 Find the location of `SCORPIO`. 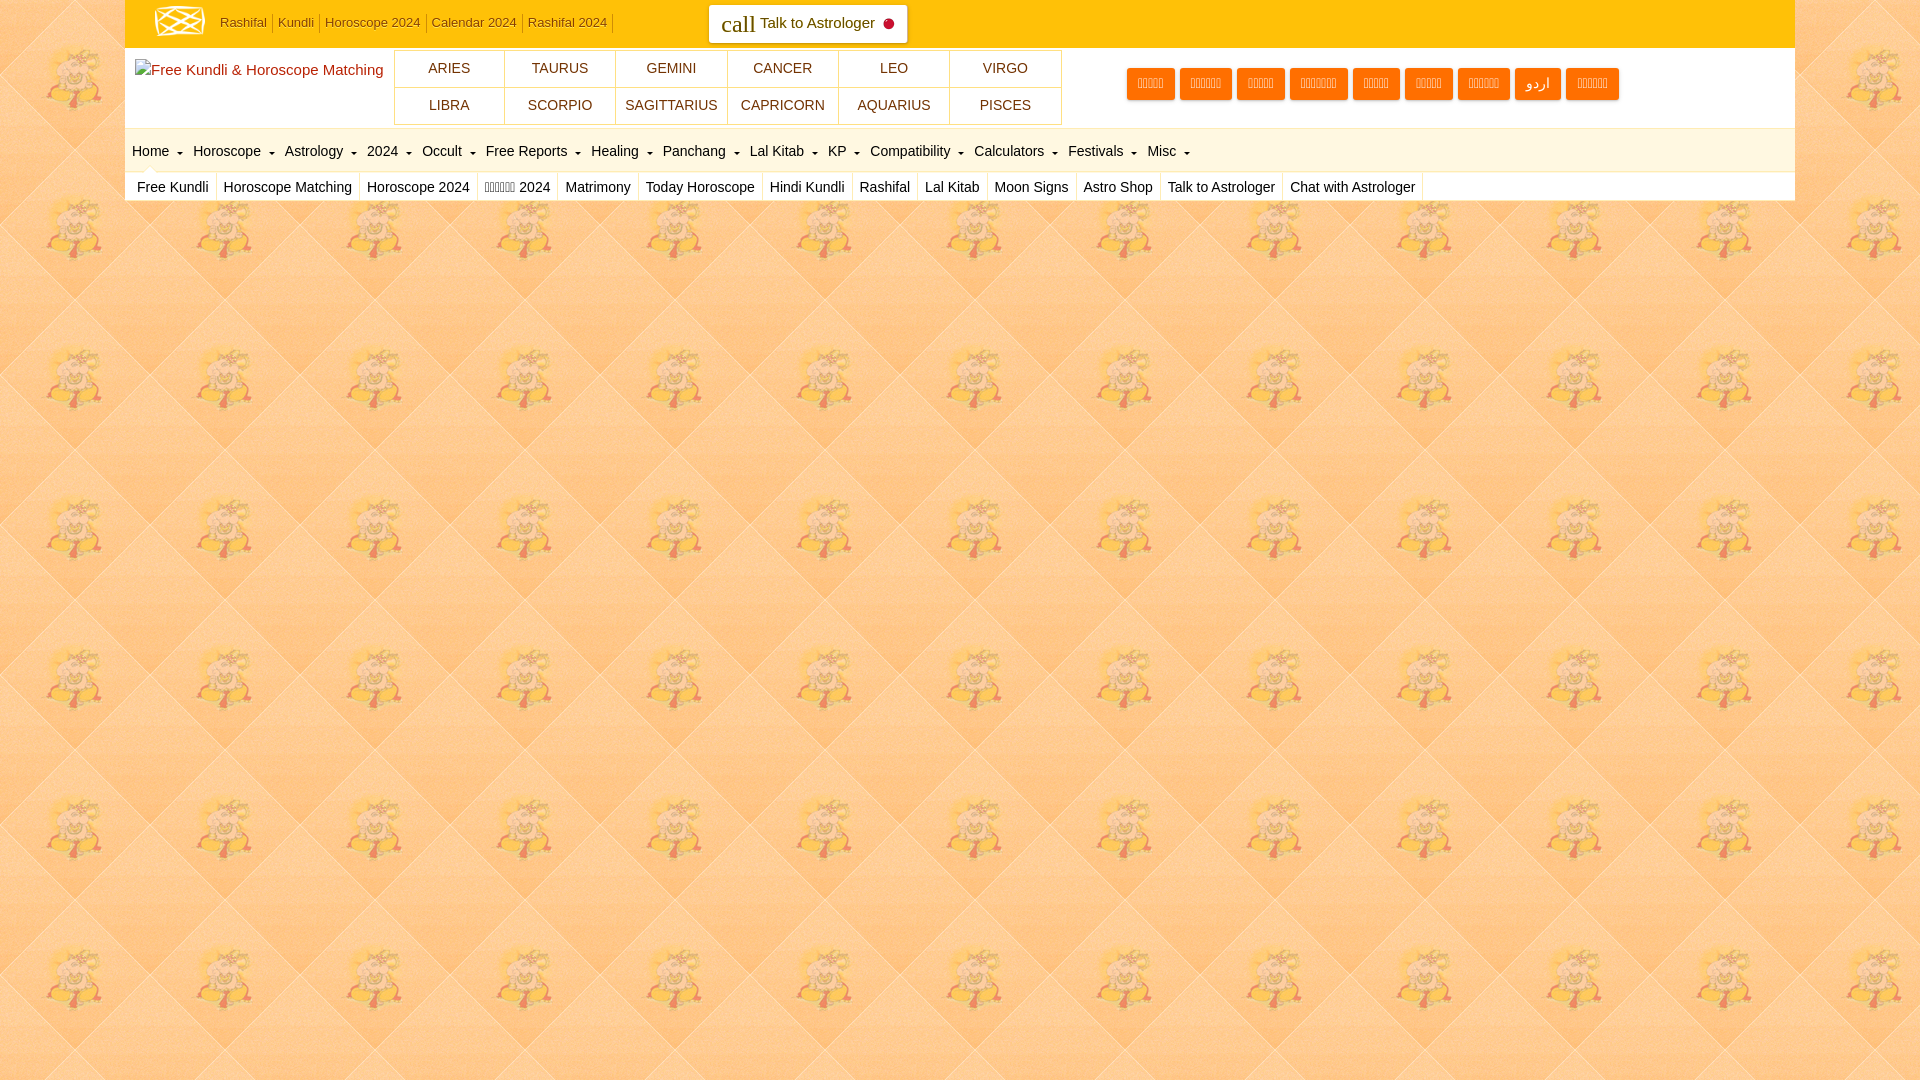

SCORPIO is located at coordinates (559, 106).